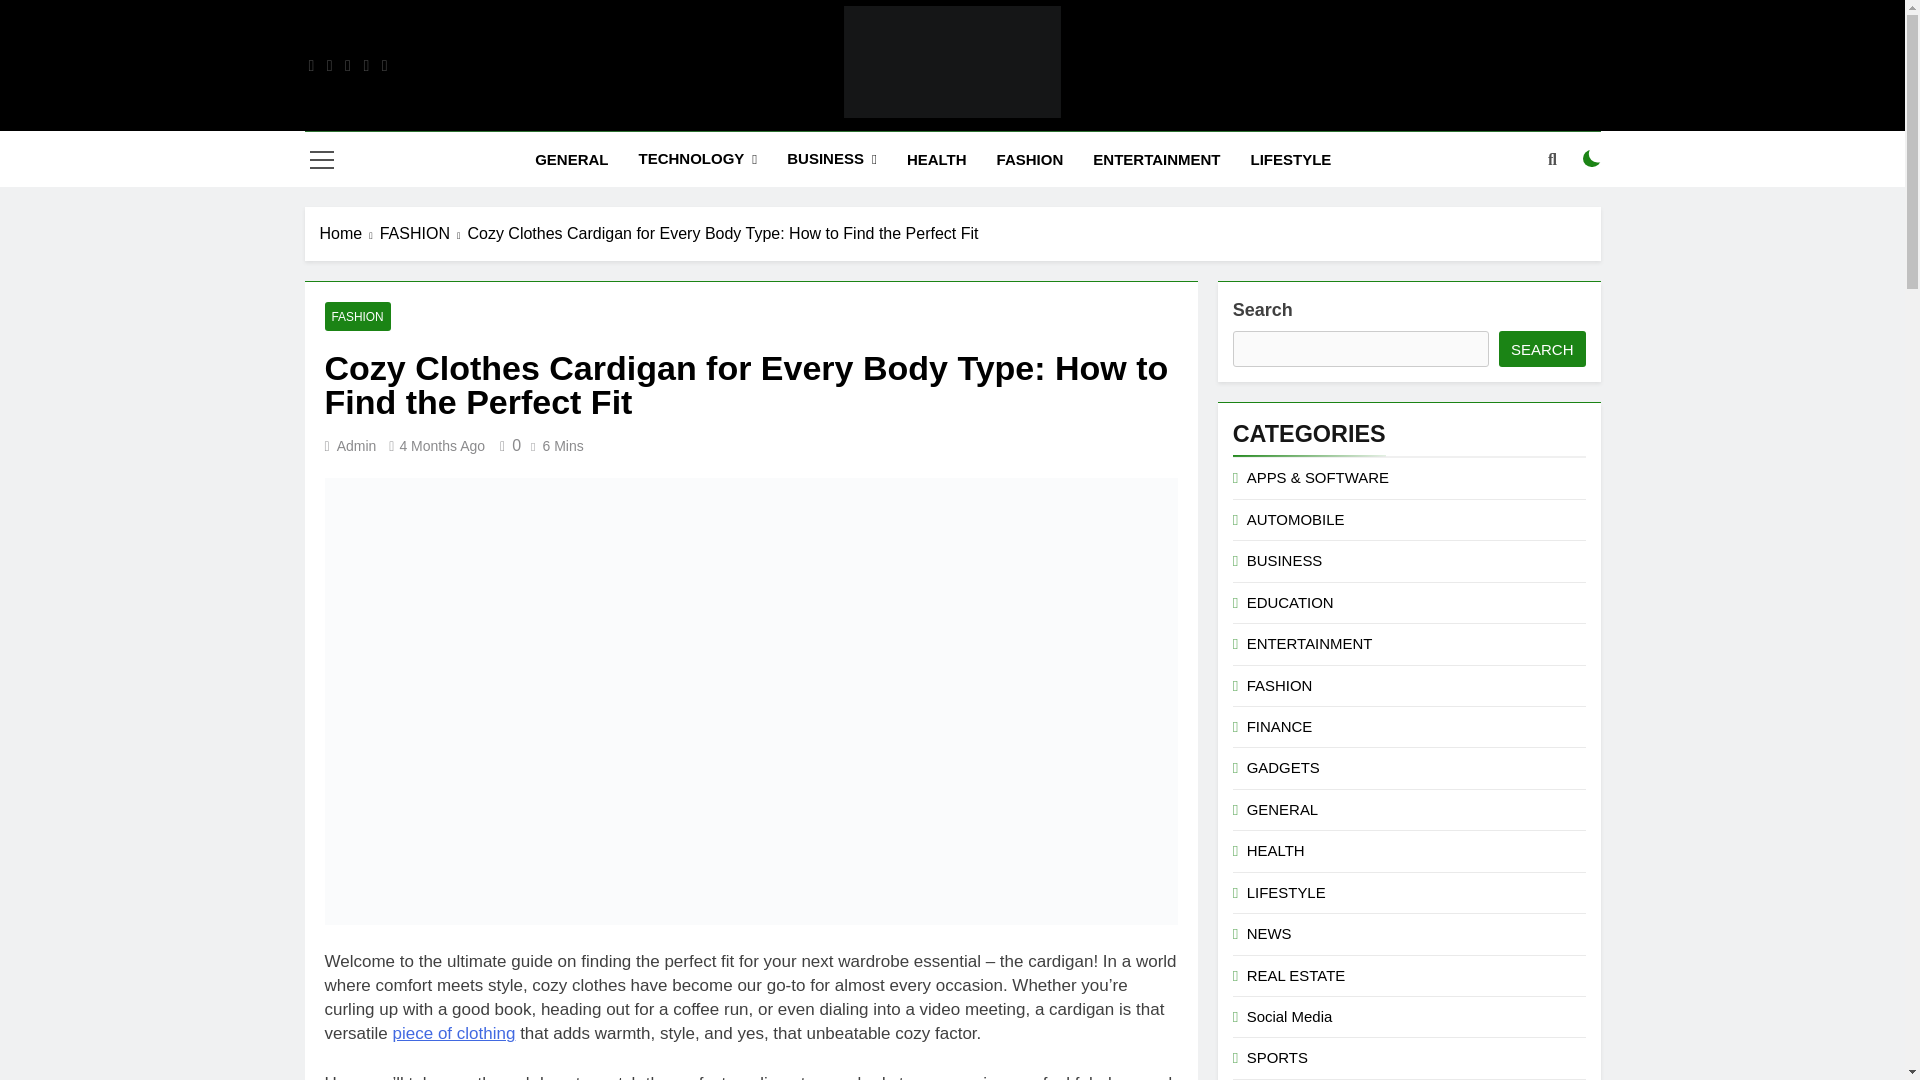 This screenshot has height=1080, width=1920. What do you see at coordinates (936, 159) in the screenshot?
I see `HEALTH` at bounding box center [936, 159].